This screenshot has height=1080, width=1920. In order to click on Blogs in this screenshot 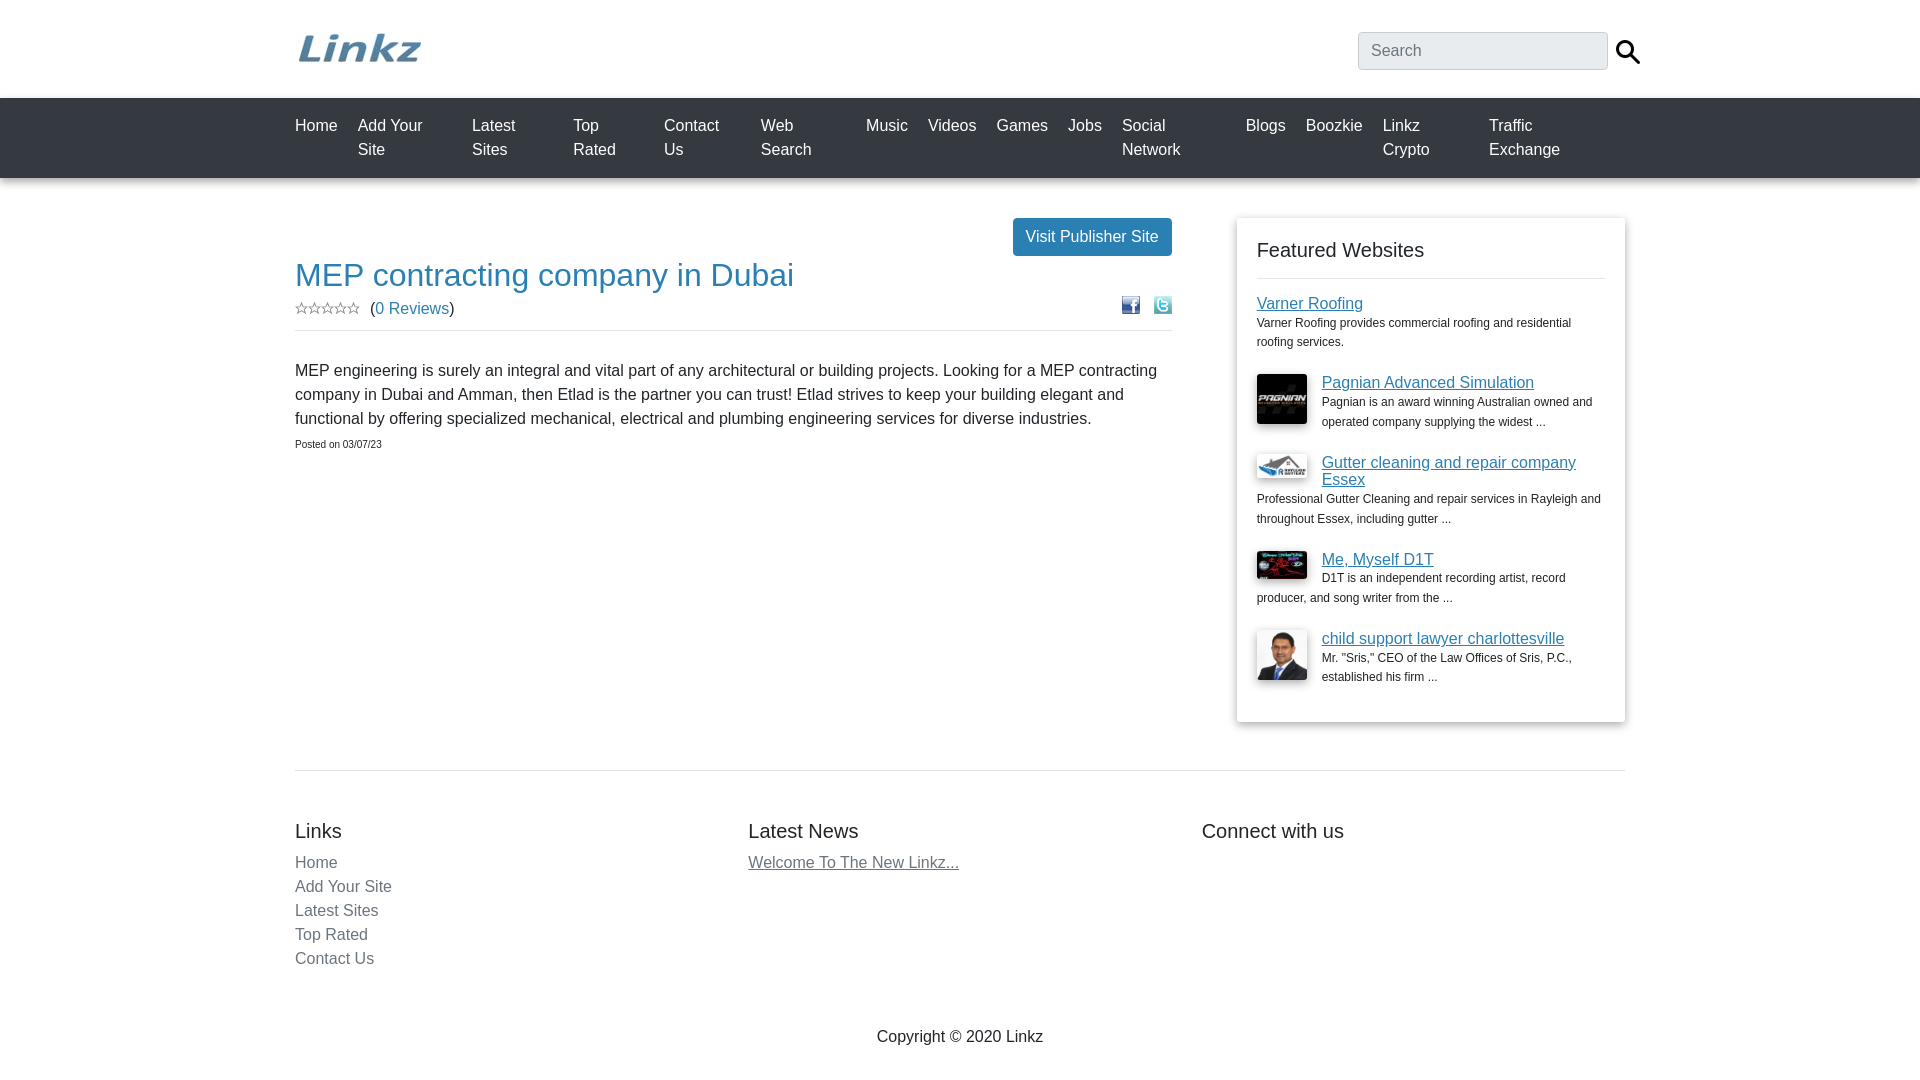, I will do `click(1270, 125)`.